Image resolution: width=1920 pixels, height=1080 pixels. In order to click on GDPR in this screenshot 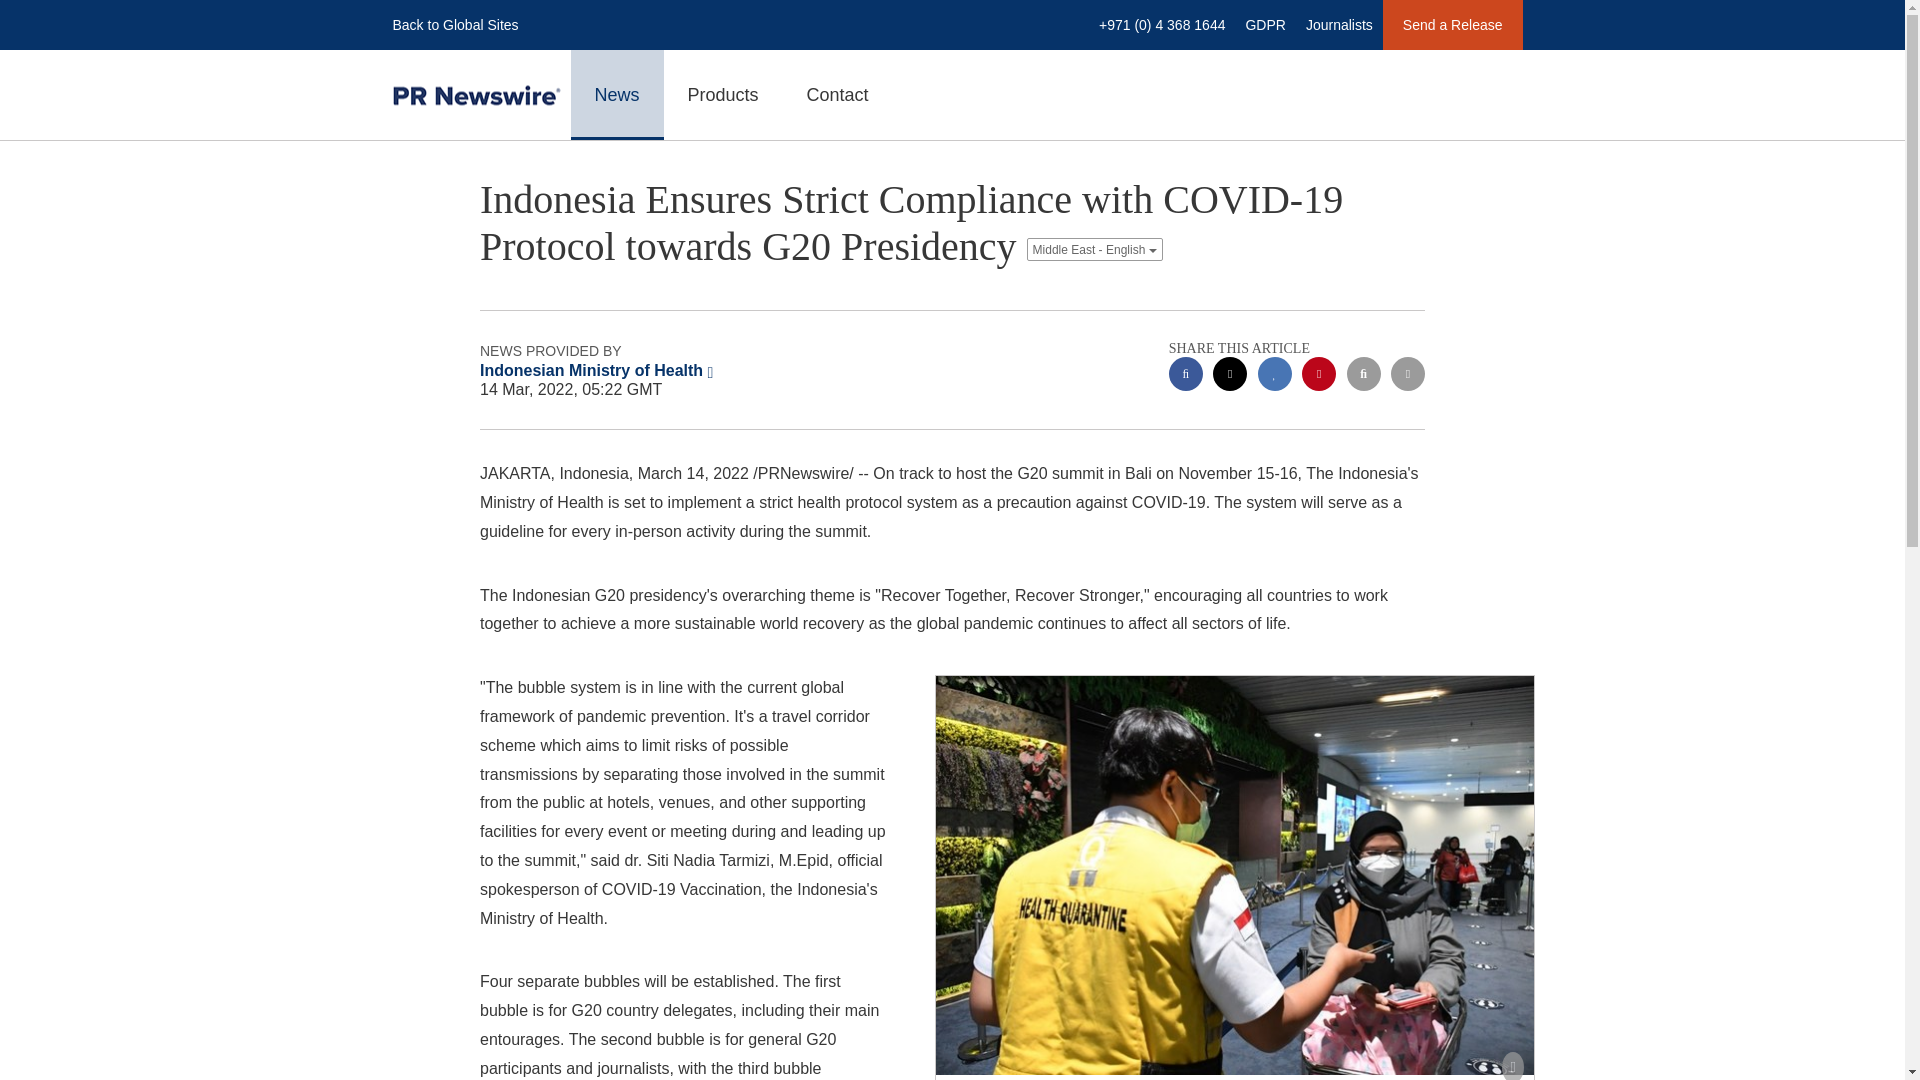, I will do `click(1264, 24)`.